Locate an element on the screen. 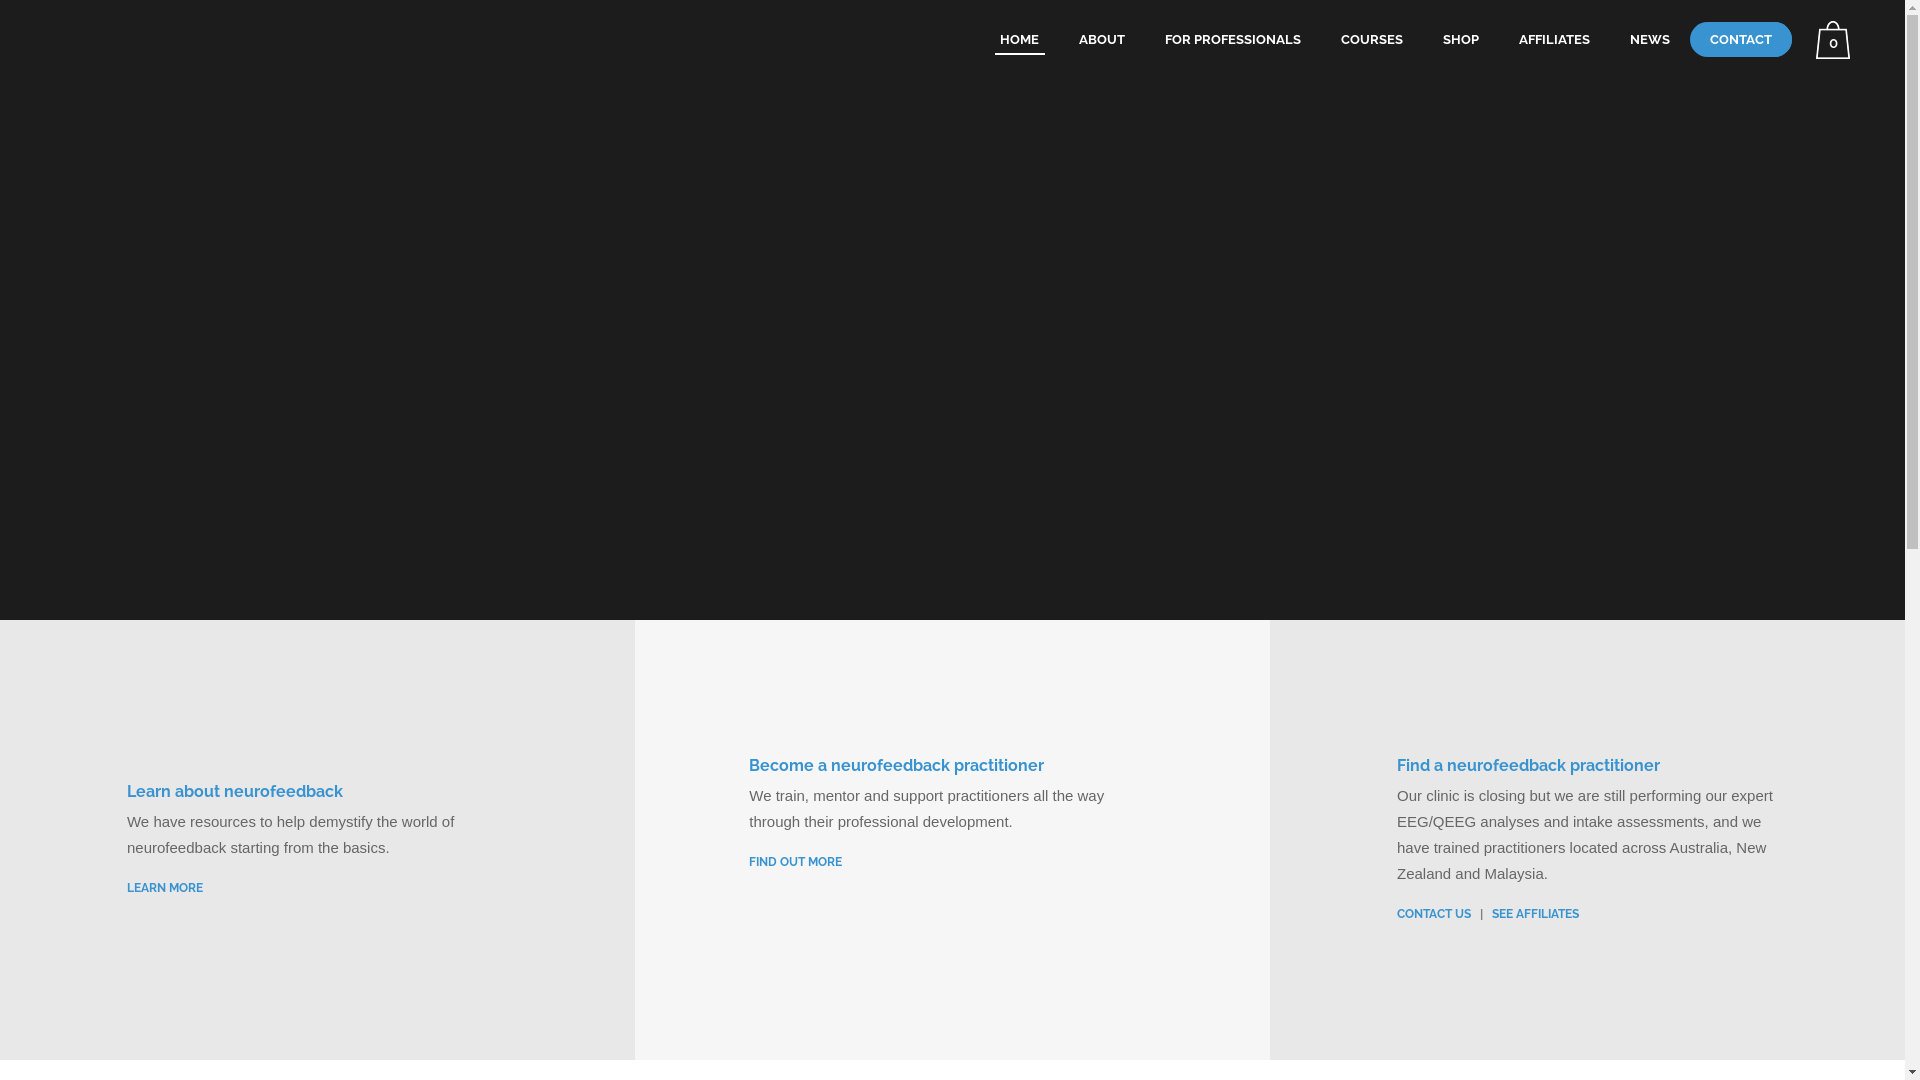 This screenshot has width=1920, height=1080. FIND OUT MORE is located at coordinates (796, 862).